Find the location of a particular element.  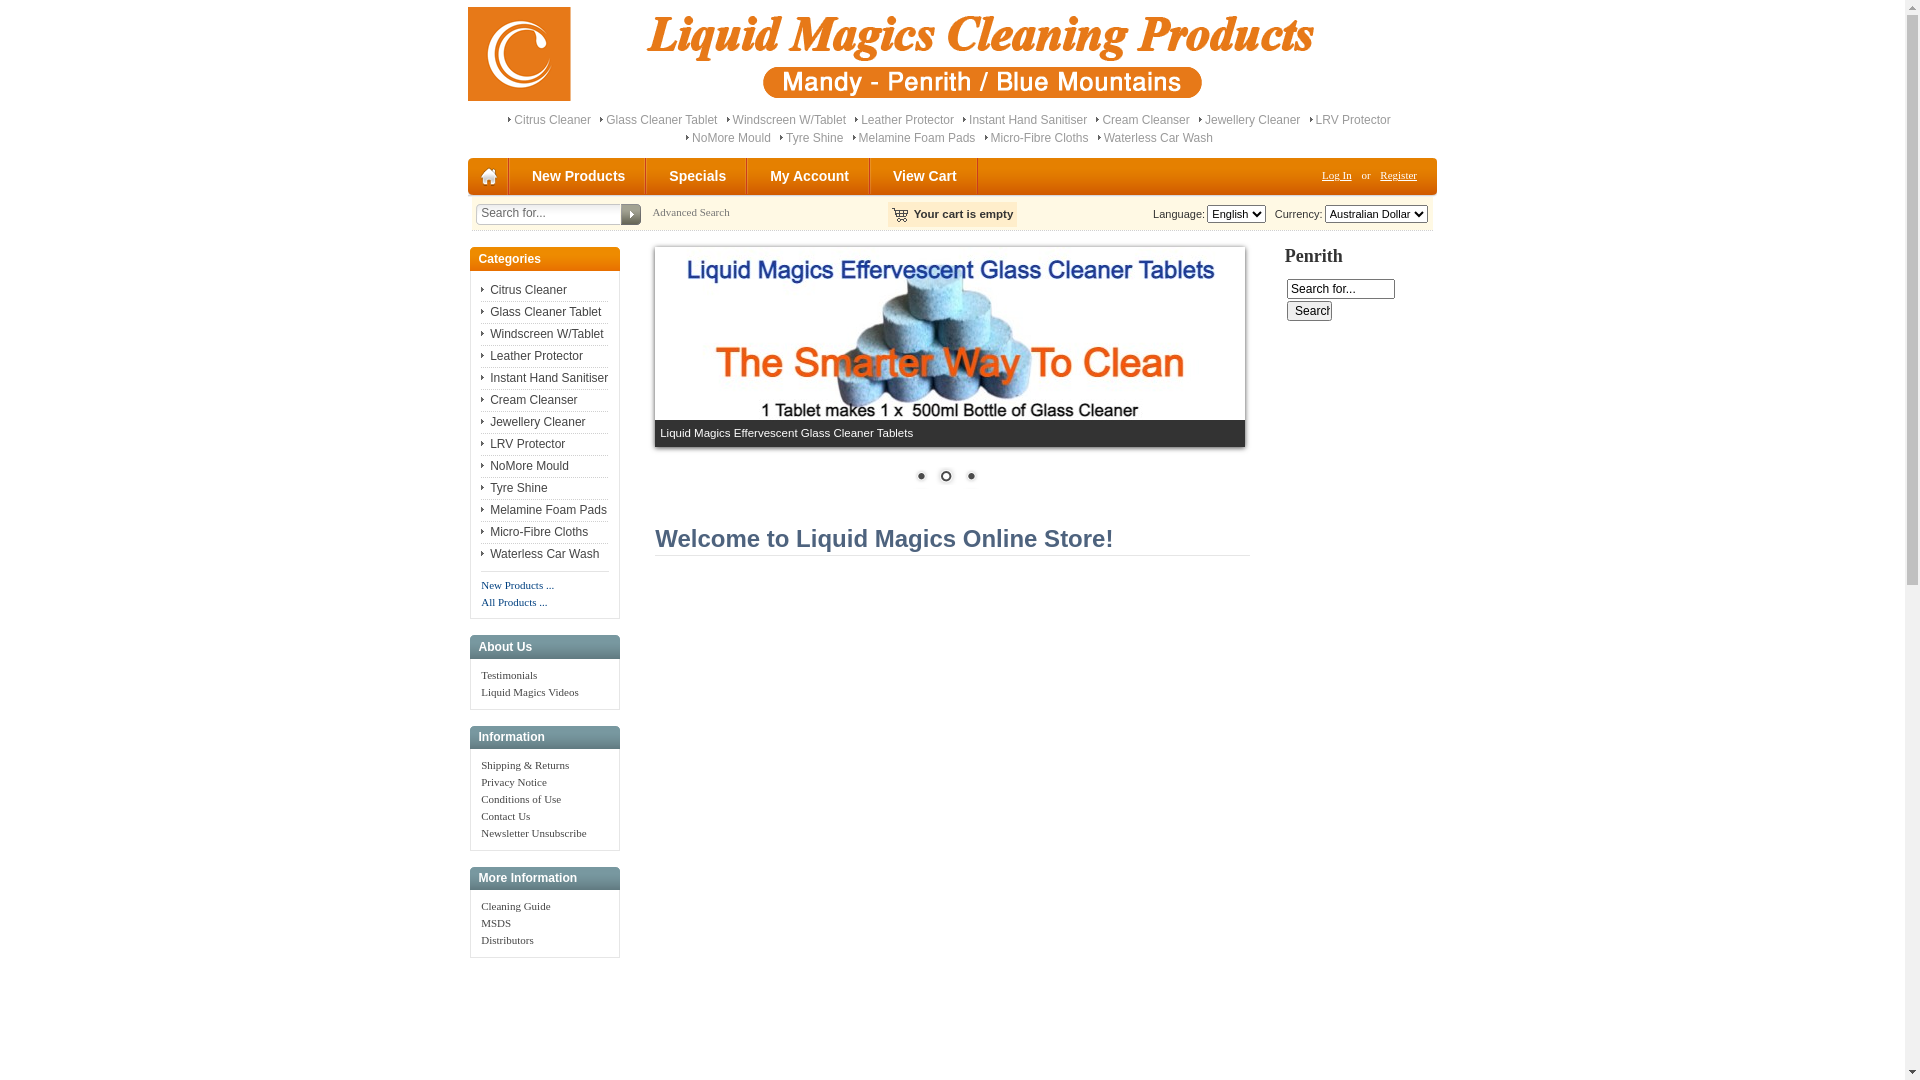

Glass Cleaner Tablet is located at coordinates (541, 312).